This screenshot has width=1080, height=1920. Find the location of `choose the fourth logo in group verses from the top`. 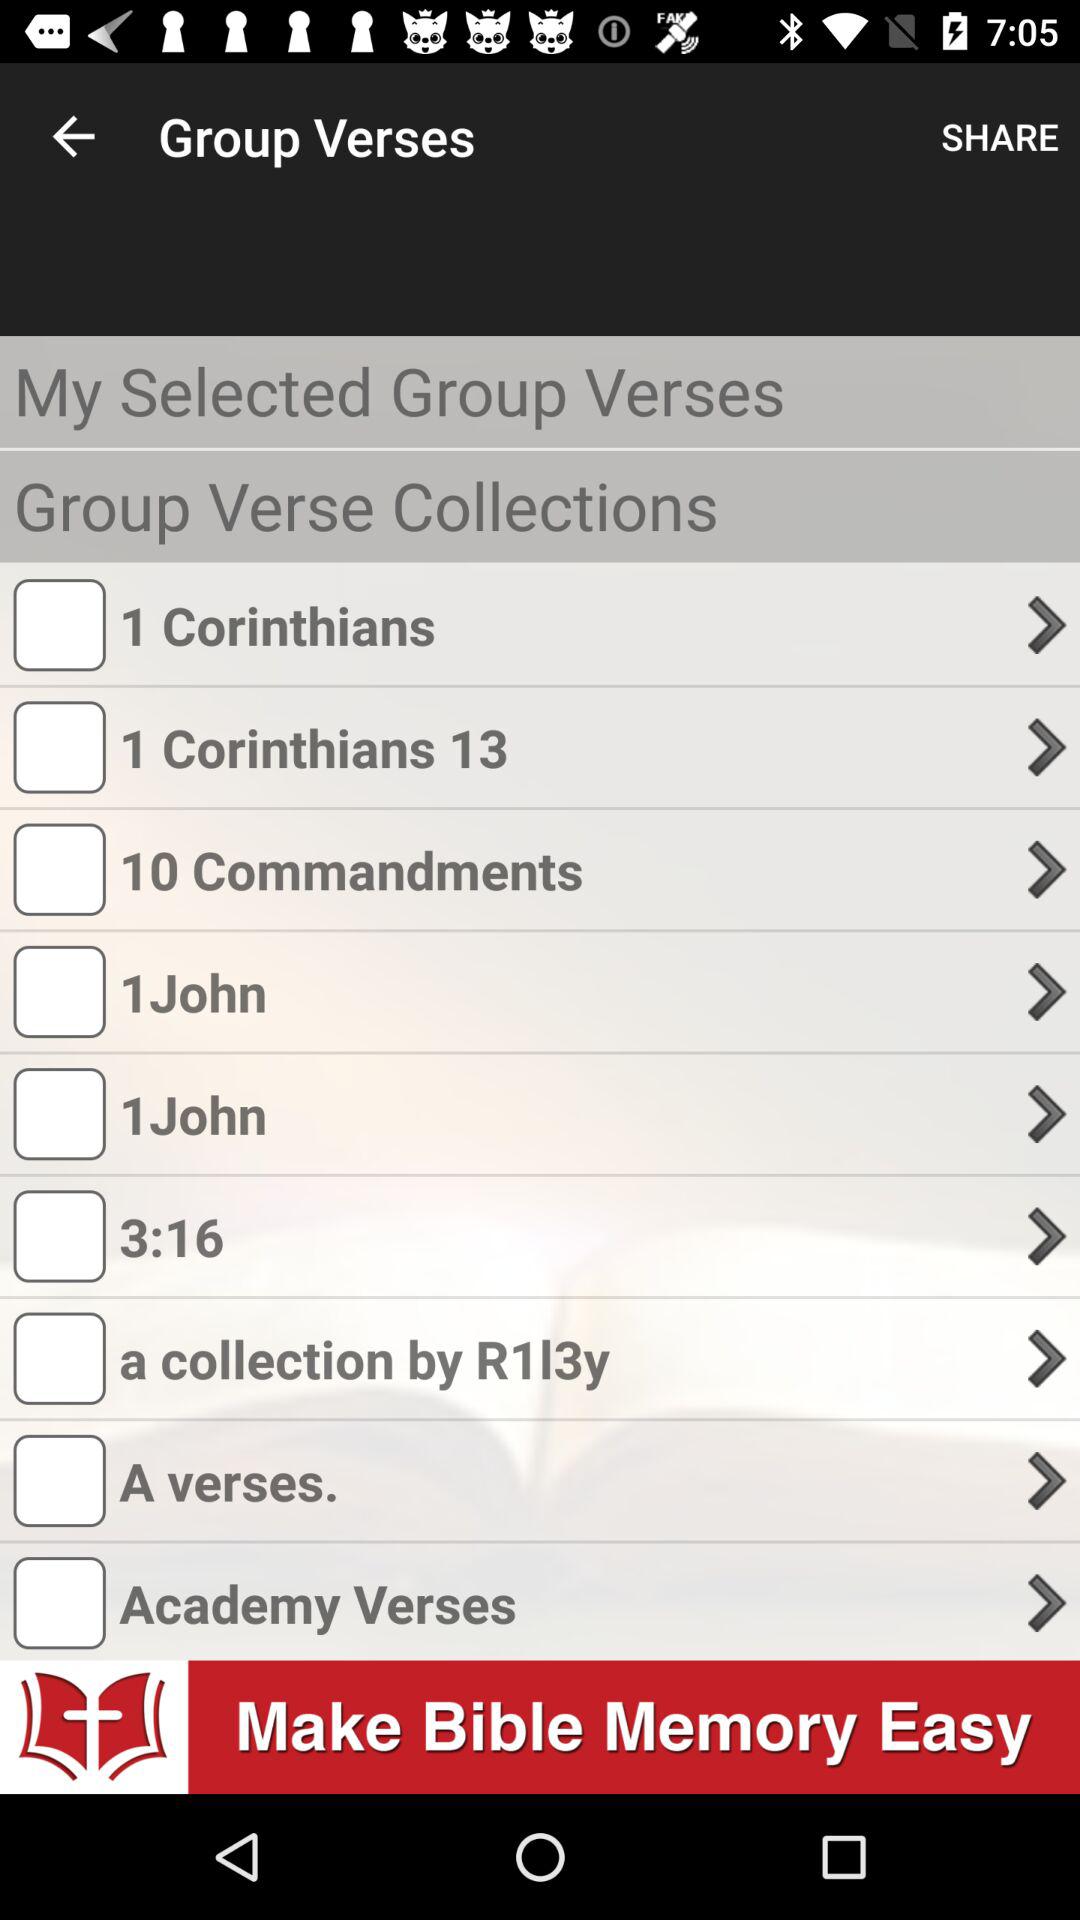

choose the fourth logo in group verses from the top is located at coordinates (60, 992).